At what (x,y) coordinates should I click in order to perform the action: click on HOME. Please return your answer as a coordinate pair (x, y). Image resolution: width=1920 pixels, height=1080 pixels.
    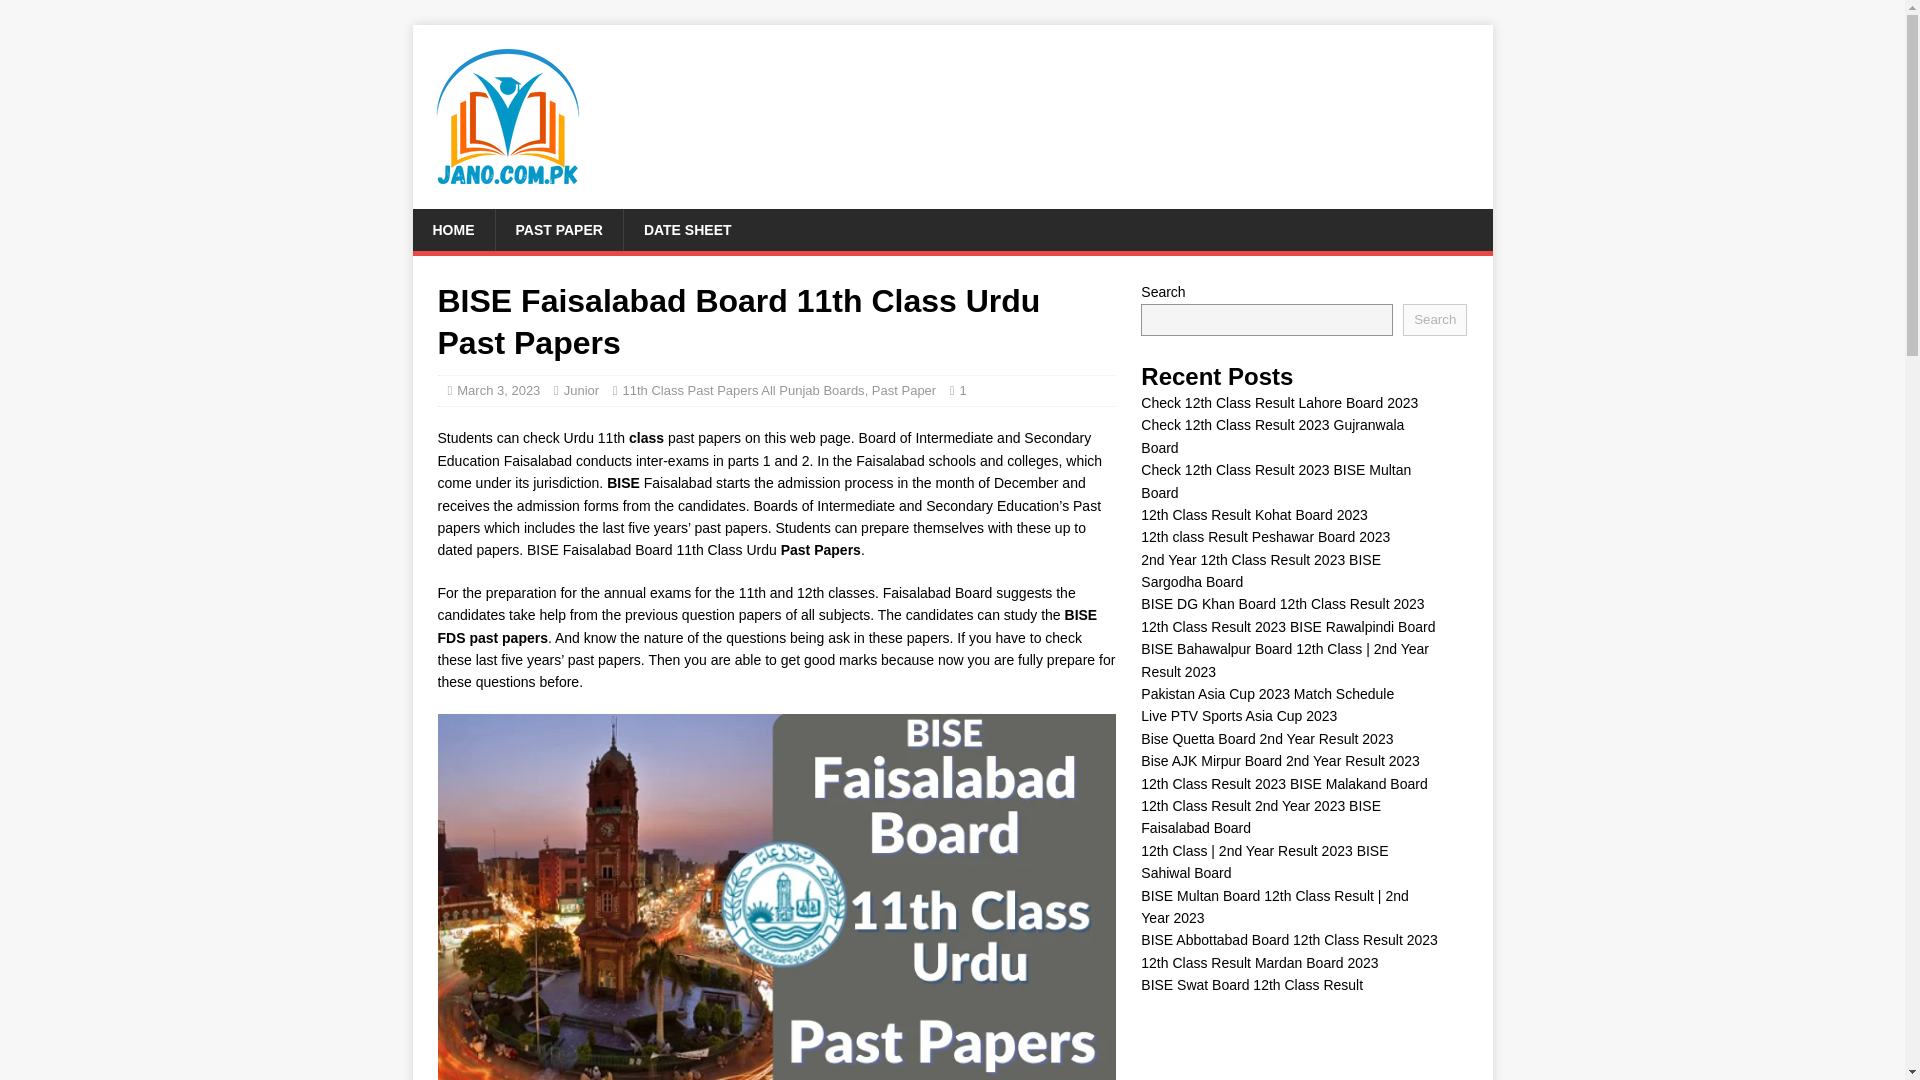
    Looking at the image, I should click on (452, 230).